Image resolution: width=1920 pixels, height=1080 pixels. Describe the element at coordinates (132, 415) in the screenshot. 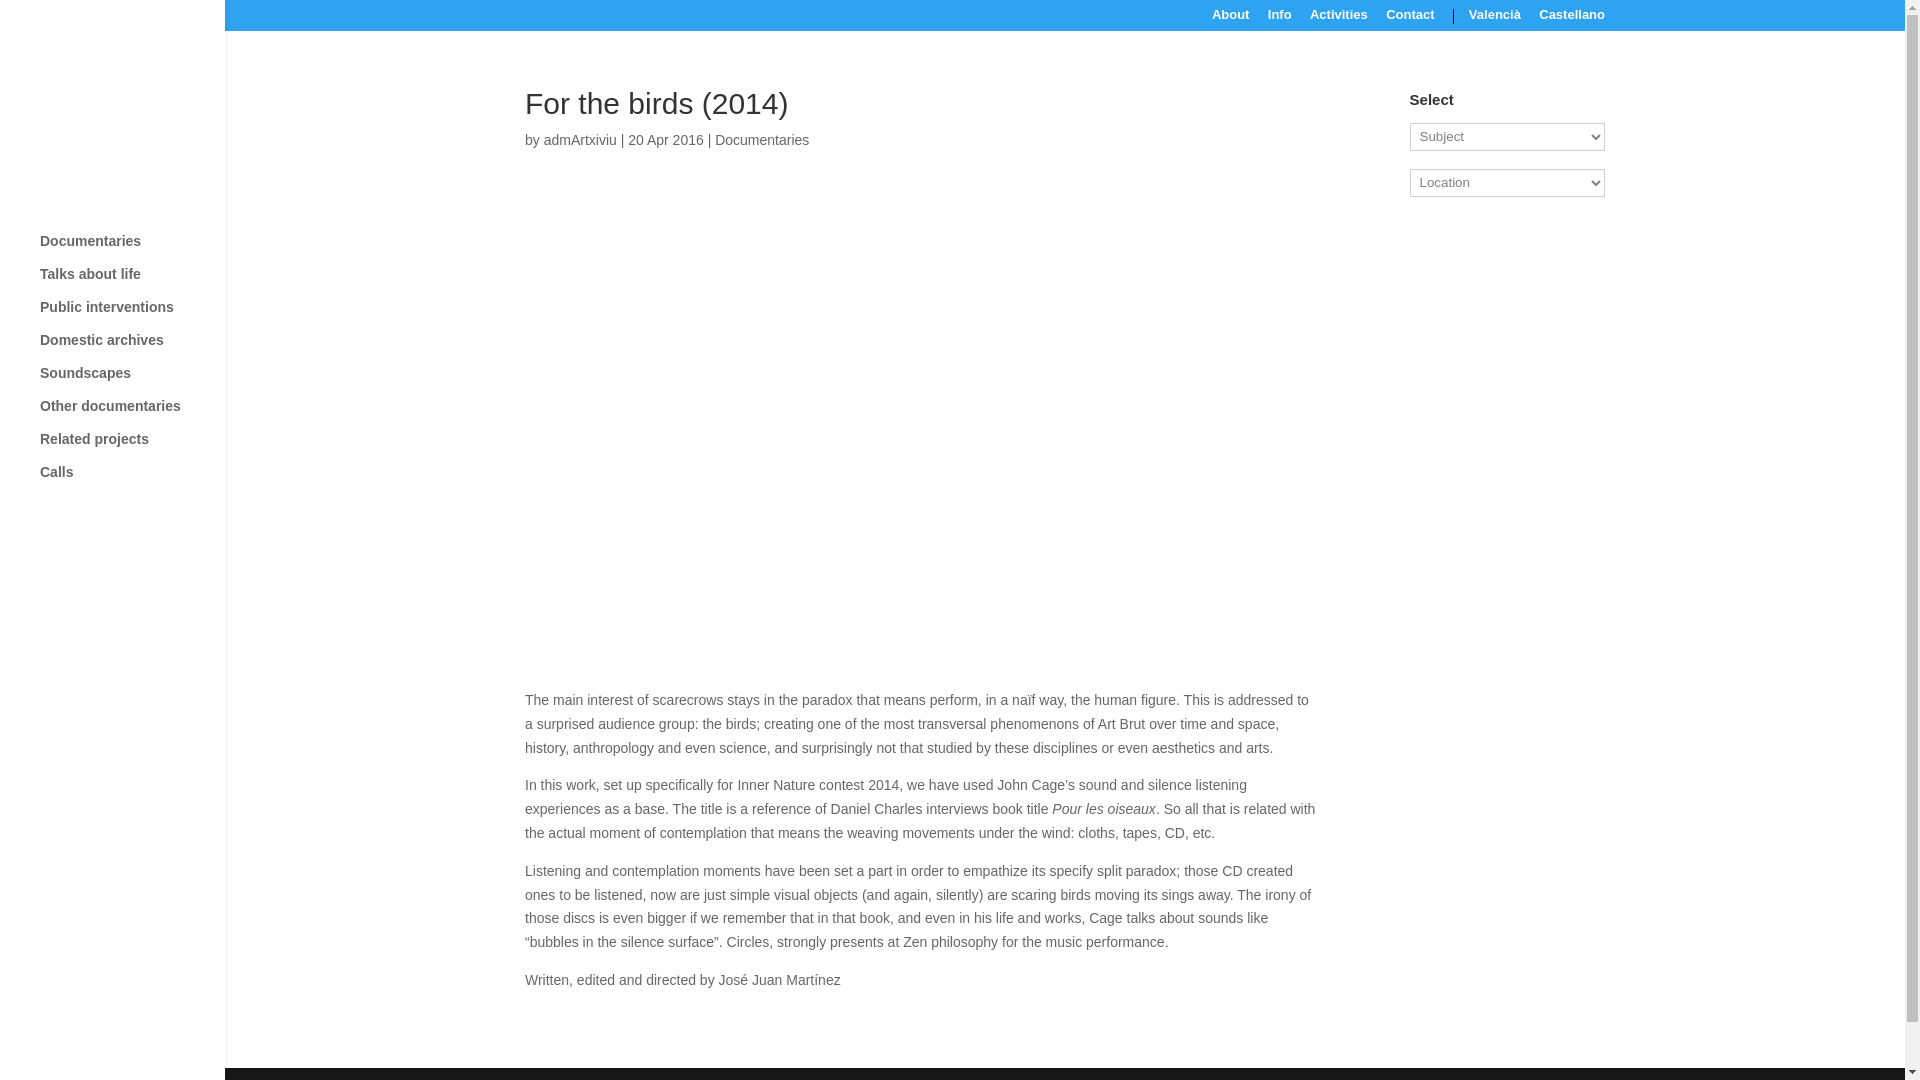

I see `Other documentaries` at that location.